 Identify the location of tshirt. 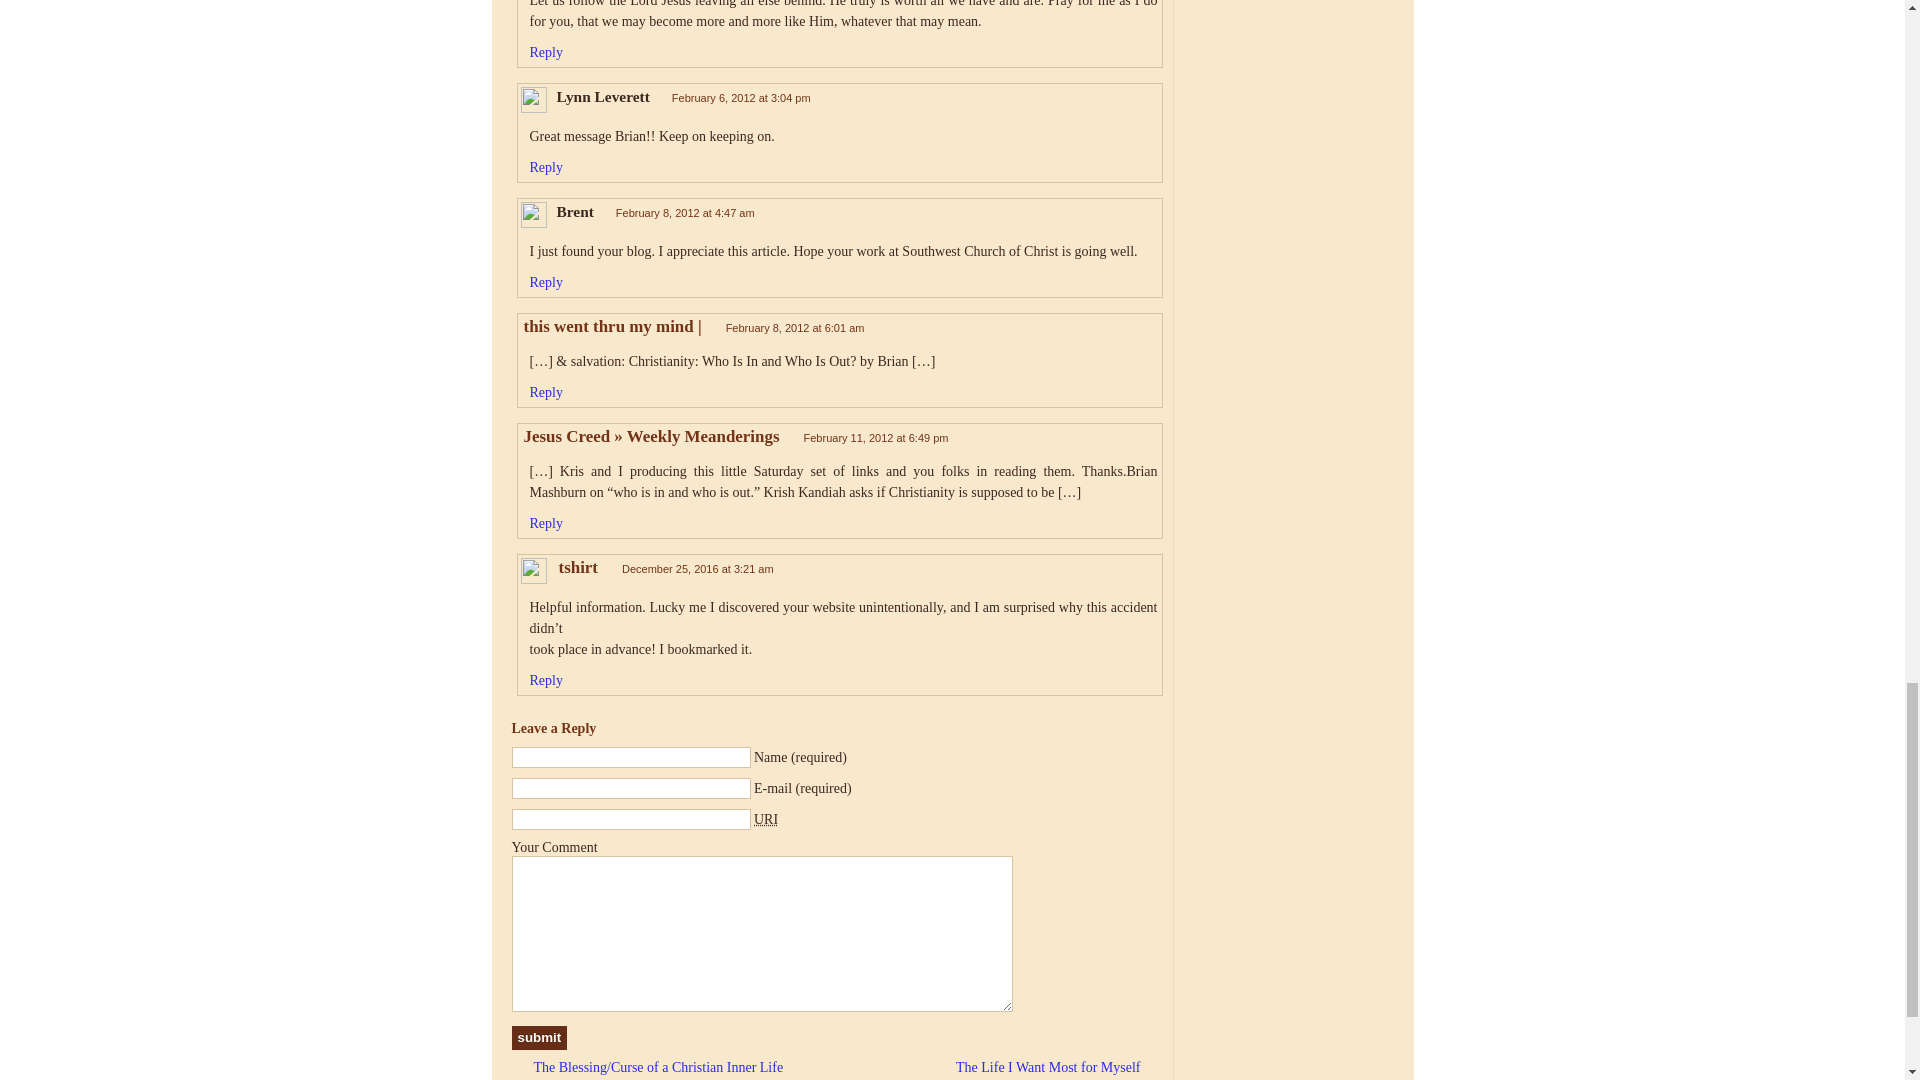
(578, 567).